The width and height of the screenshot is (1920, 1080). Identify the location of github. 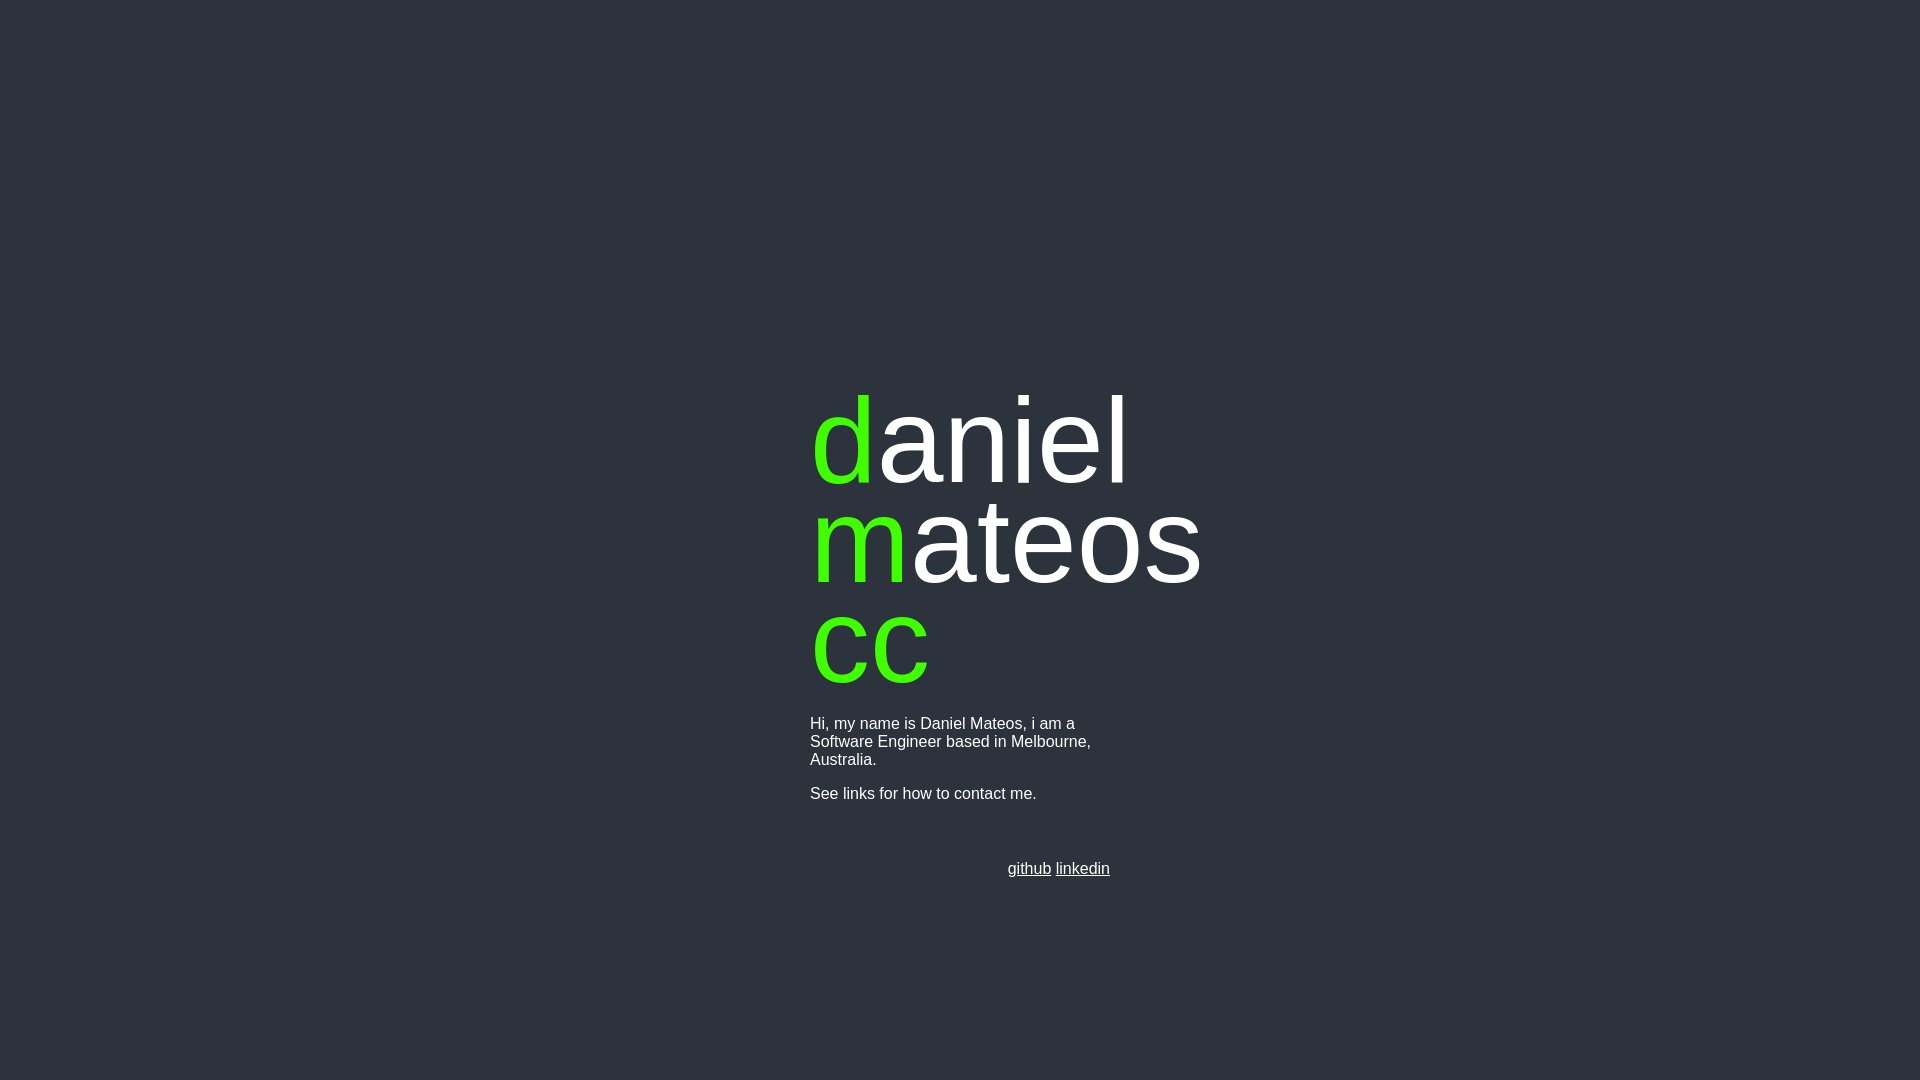
(1030, 868).